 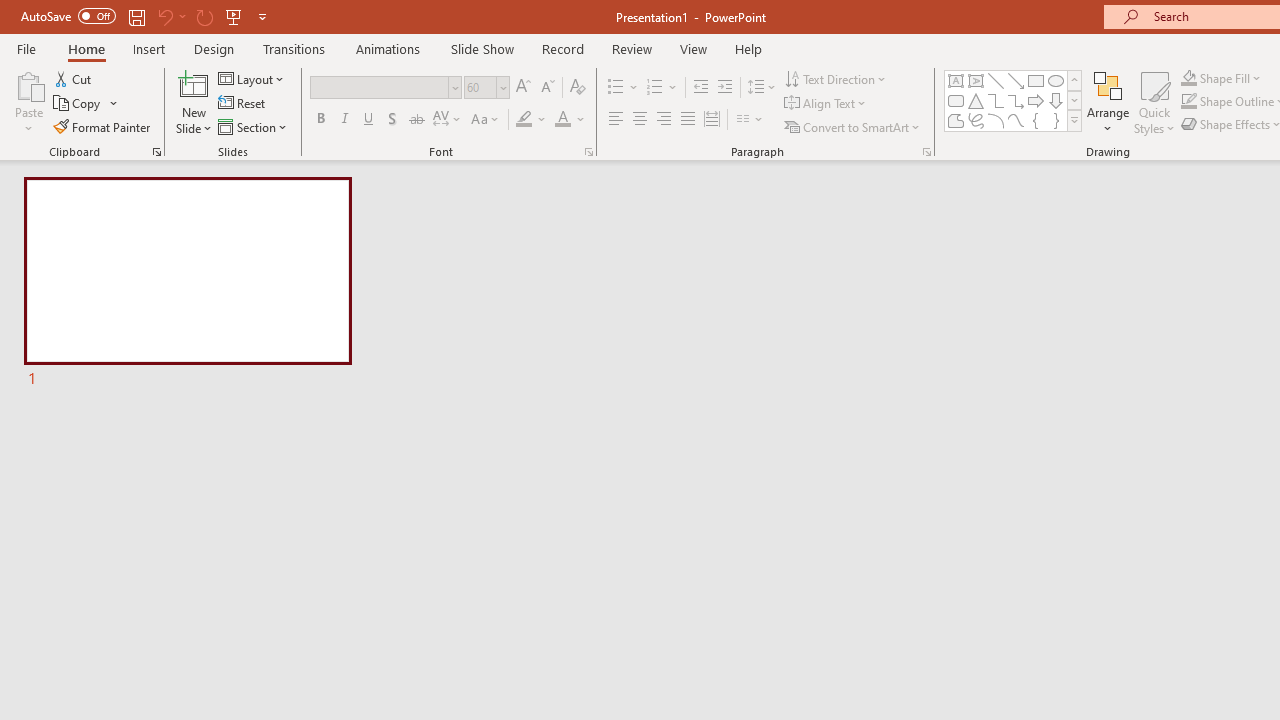 What do you see at coordinates (654, 88) in the screenshot?
I see `Numbering` at bounding box center [654, 88].